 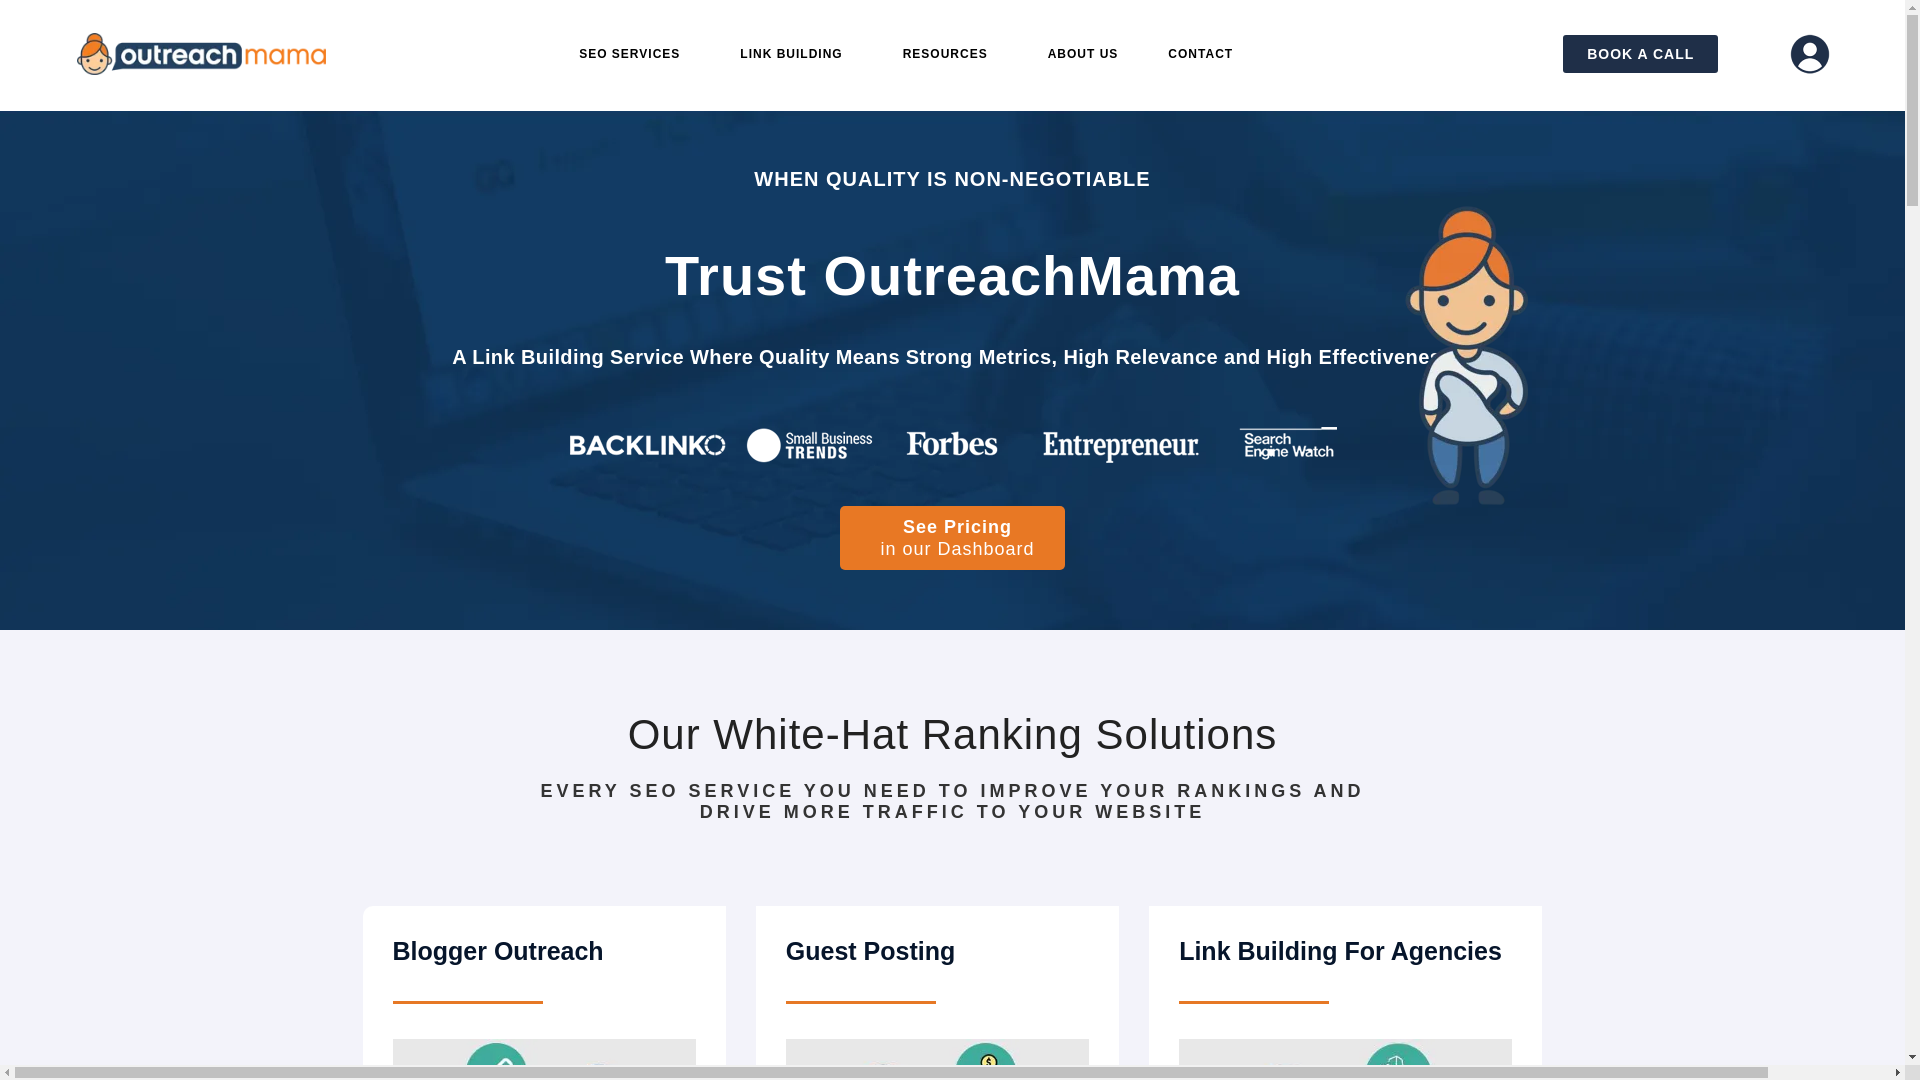 What do you see at coordinates (952, 446) in the screenshot?
I see `Link Building 1` at bounding box center [952, 446].